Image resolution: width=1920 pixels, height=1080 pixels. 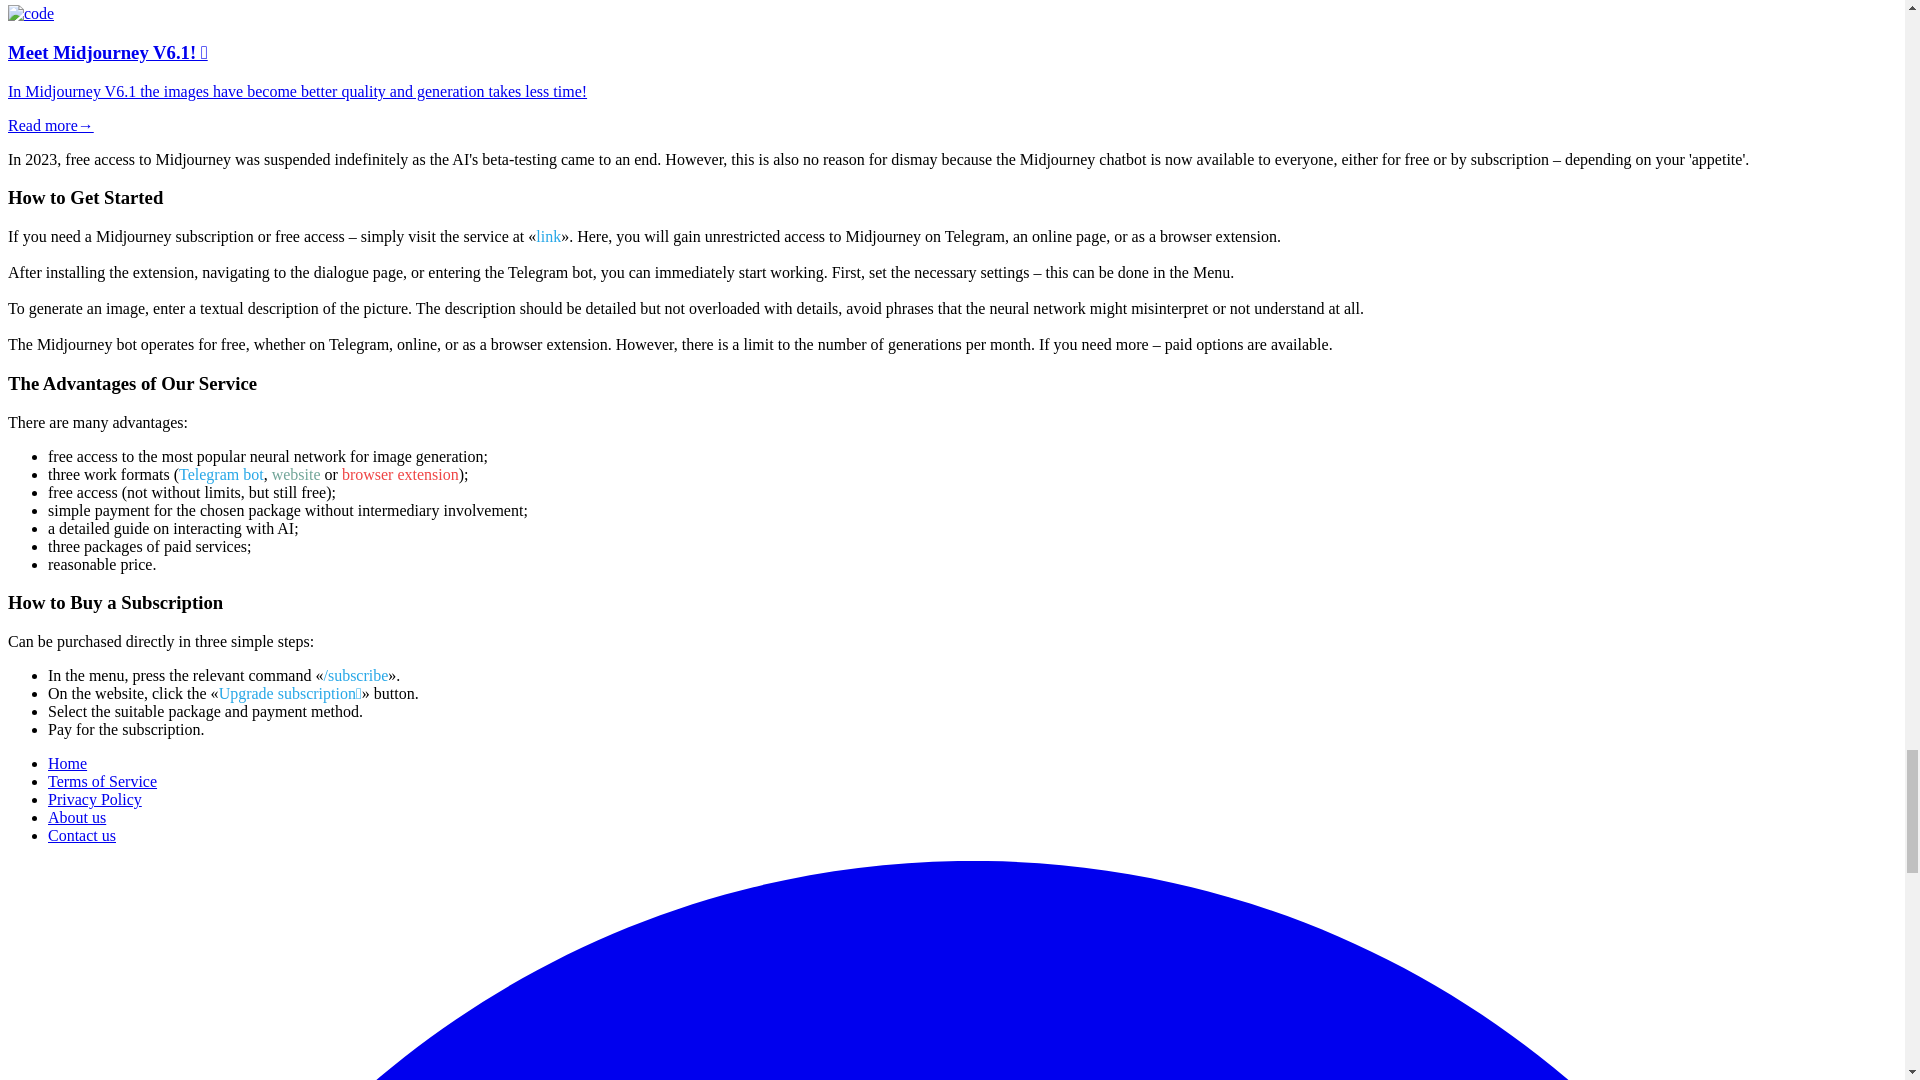 What do you see at coordinates (67, 763) in the screenshot?
I see `Home` at bounding box center [67, 763].